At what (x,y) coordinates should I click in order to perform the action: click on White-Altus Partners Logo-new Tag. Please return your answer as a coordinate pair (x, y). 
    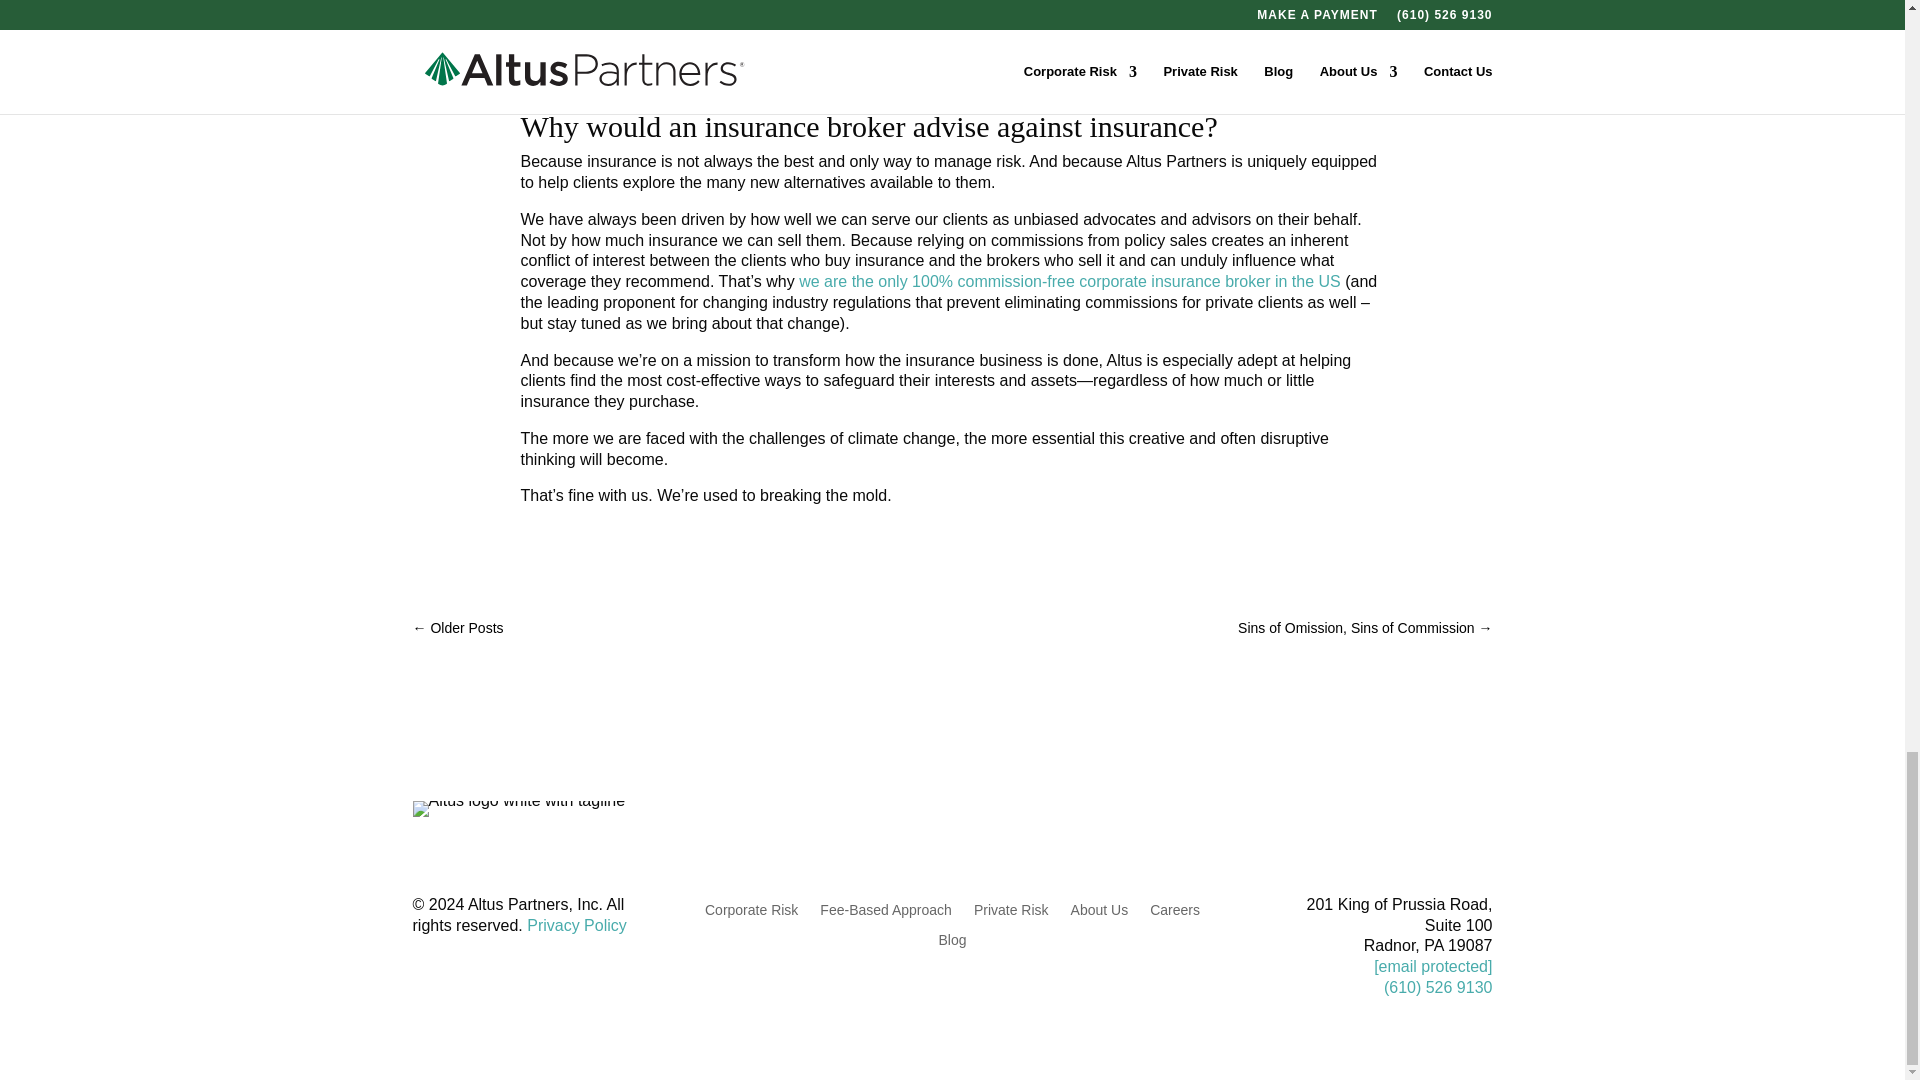
    Looking at the image, I should click on (518, 808).